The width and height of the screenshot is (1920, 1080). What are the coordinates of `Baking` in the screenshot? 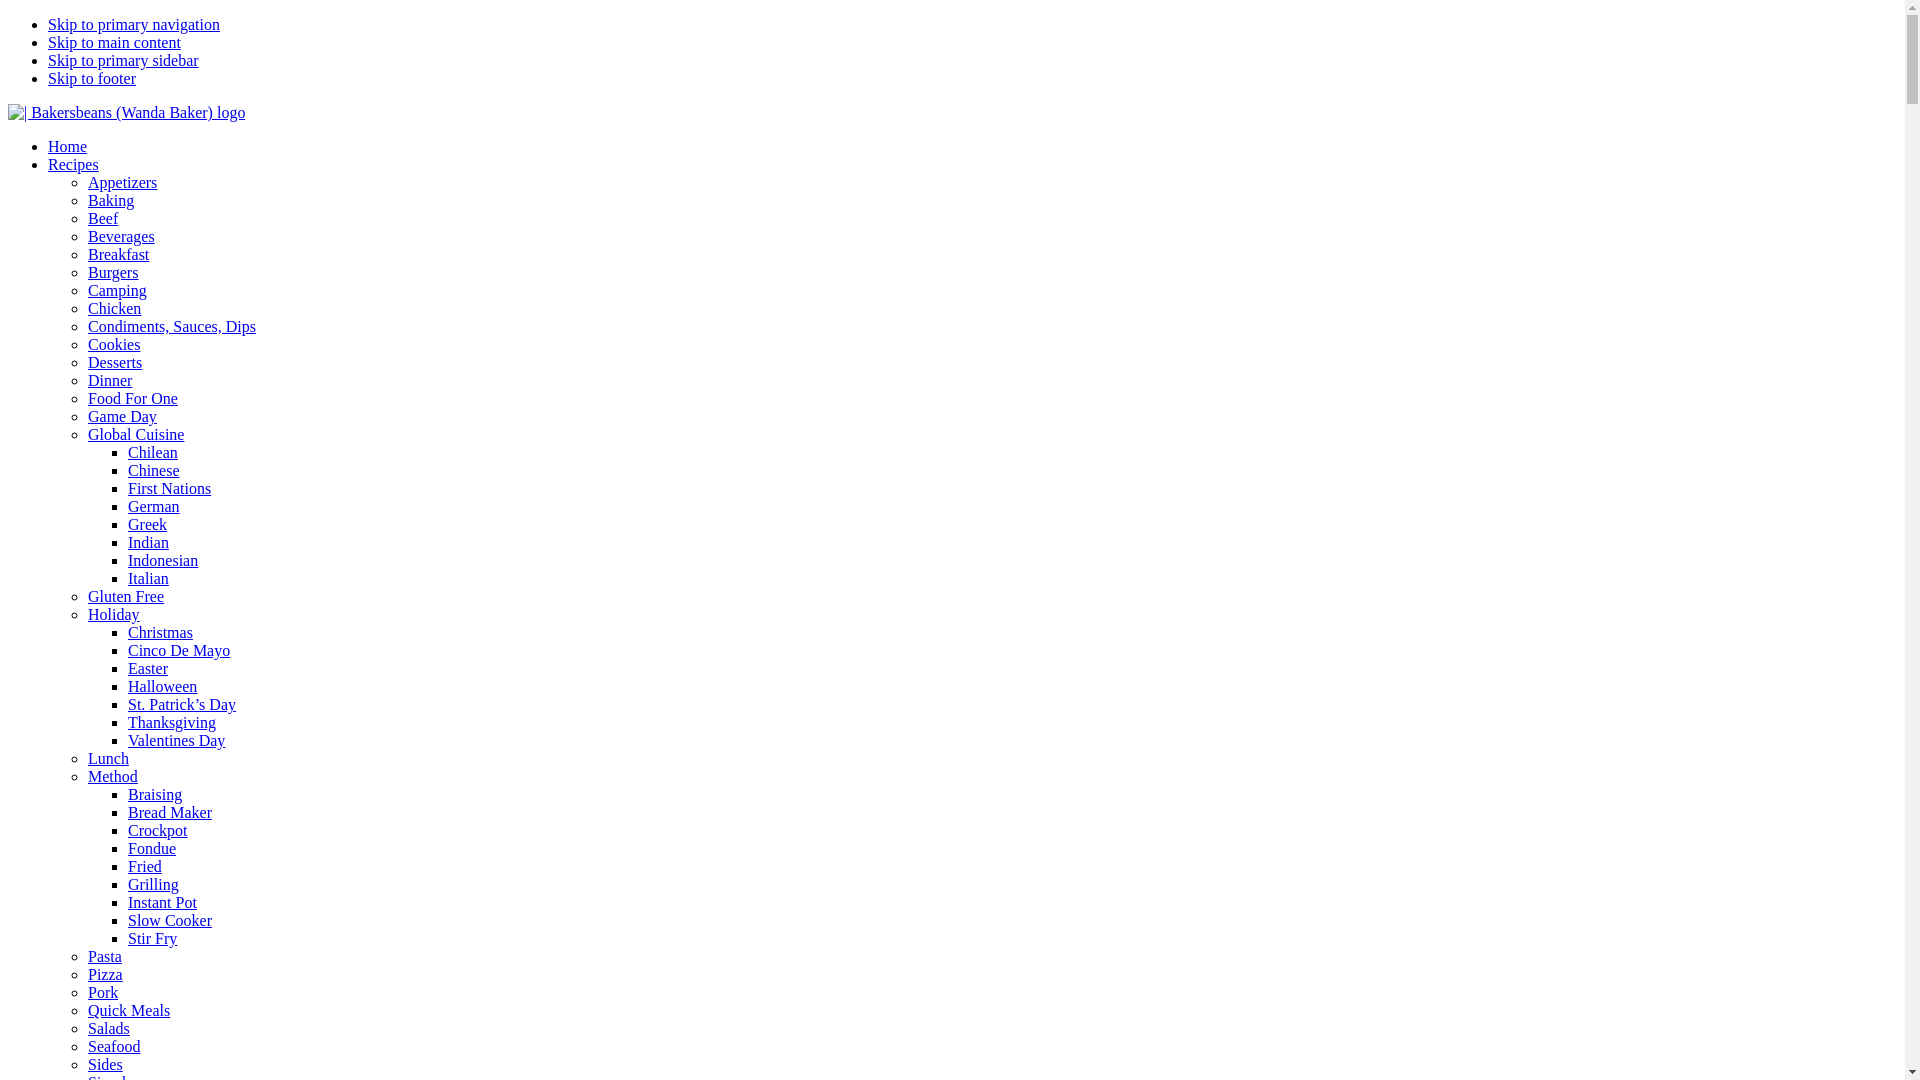 It's located at (111, 200).